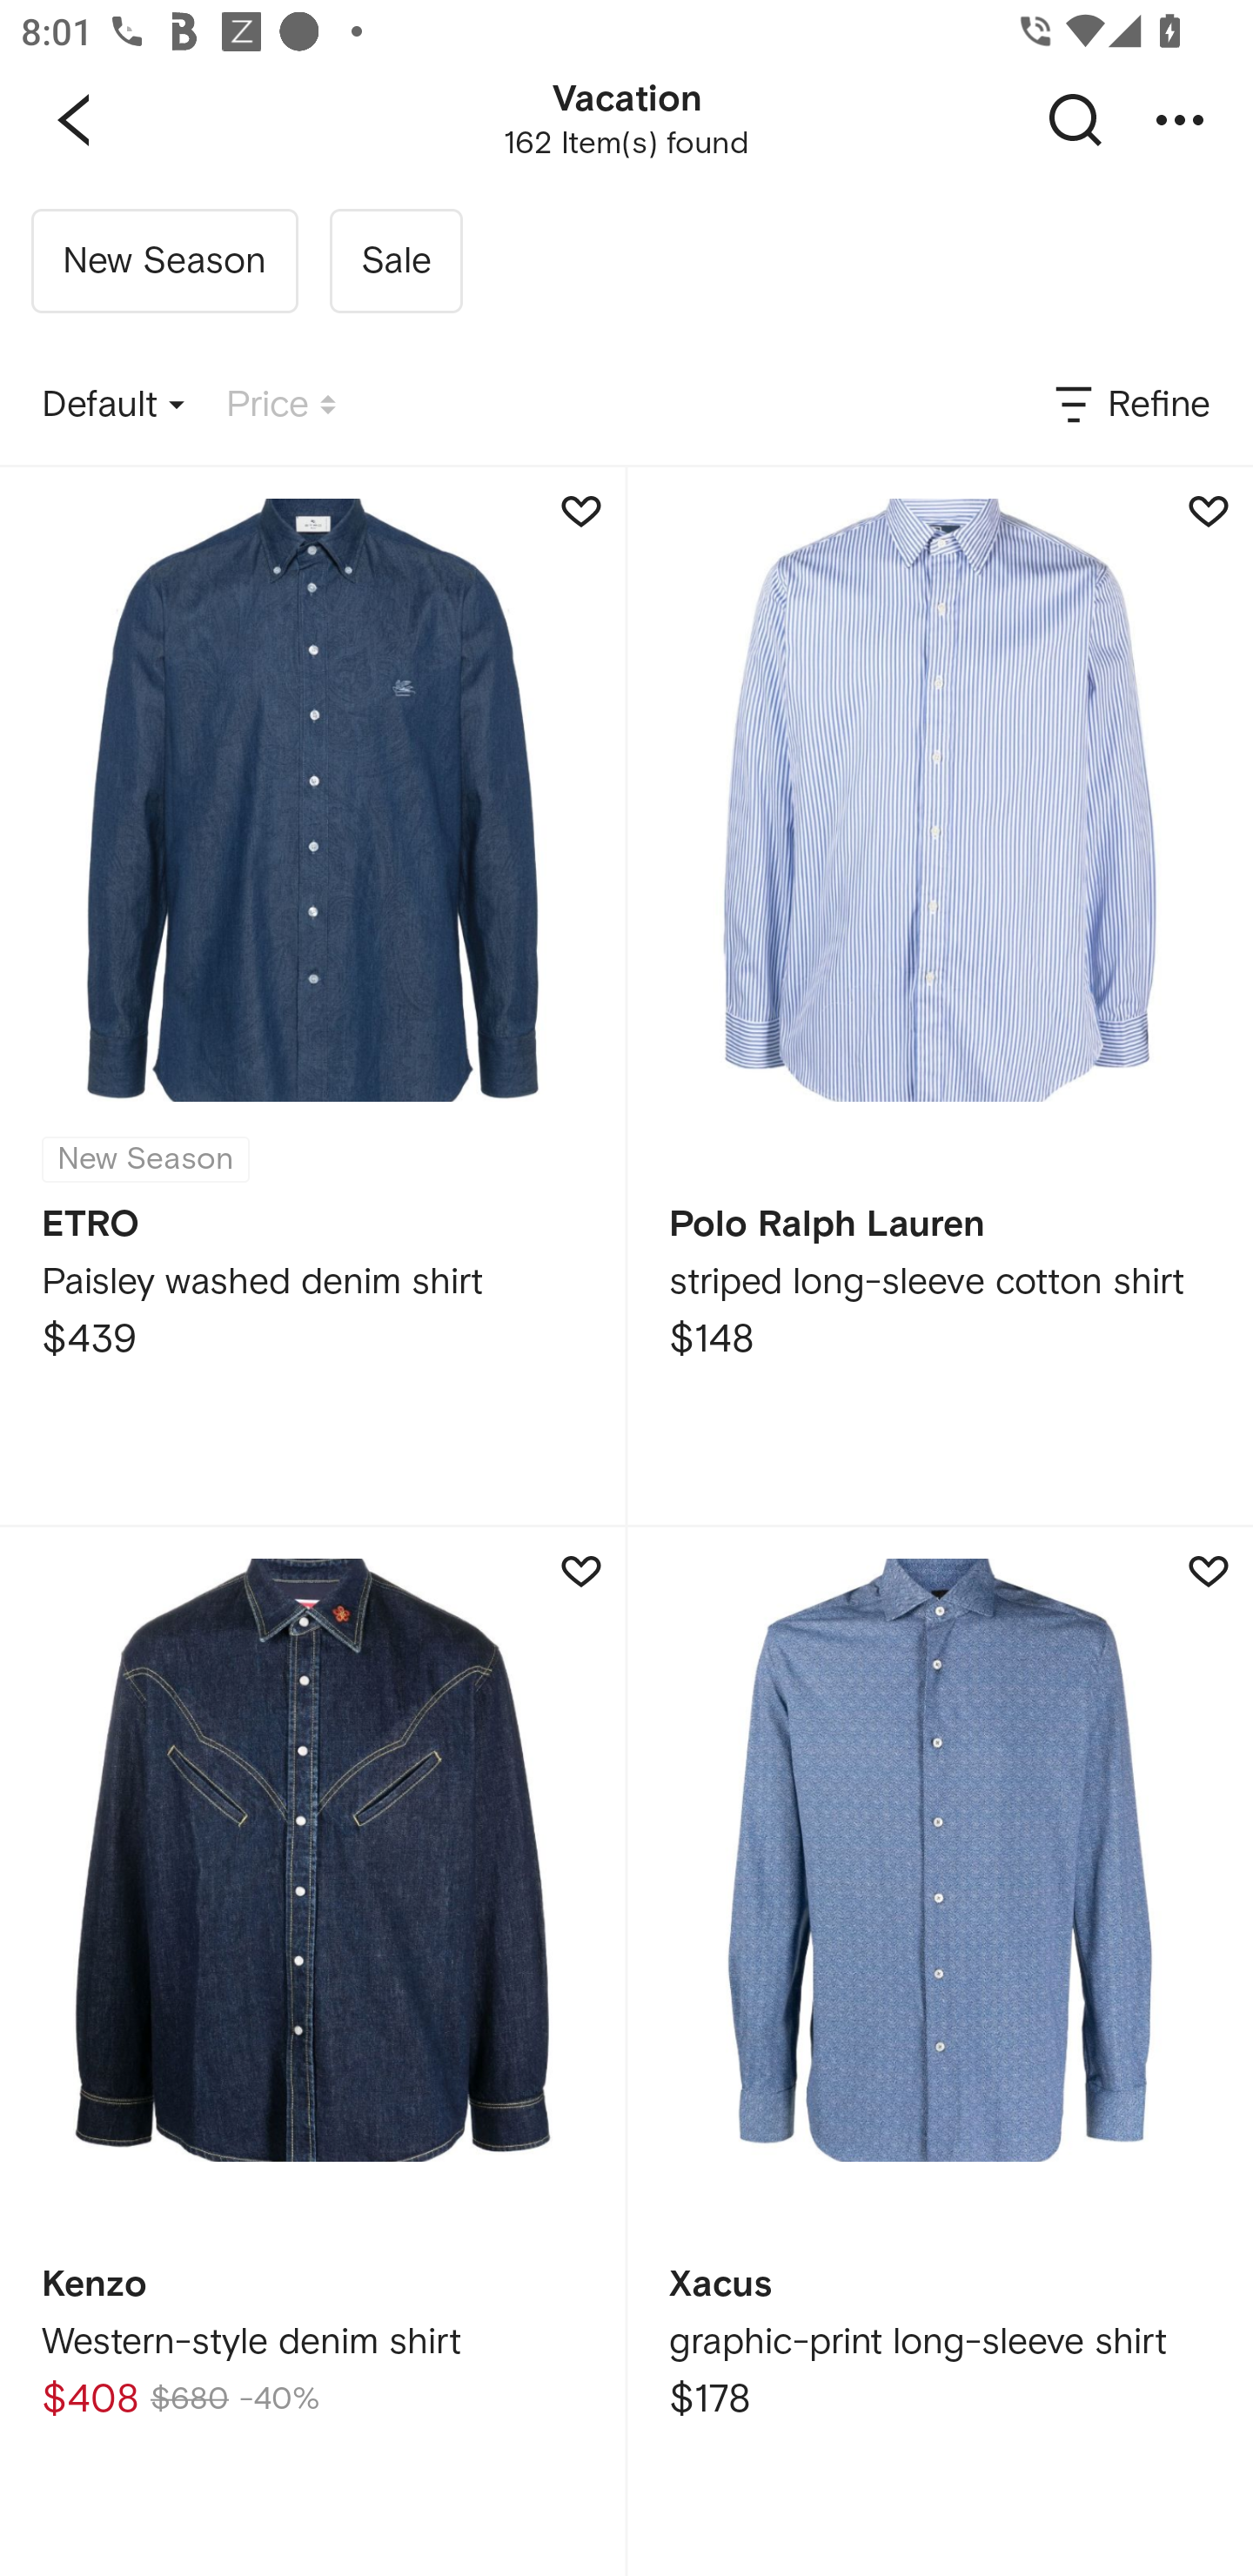  I want to click on New Season, so click(164, 261).